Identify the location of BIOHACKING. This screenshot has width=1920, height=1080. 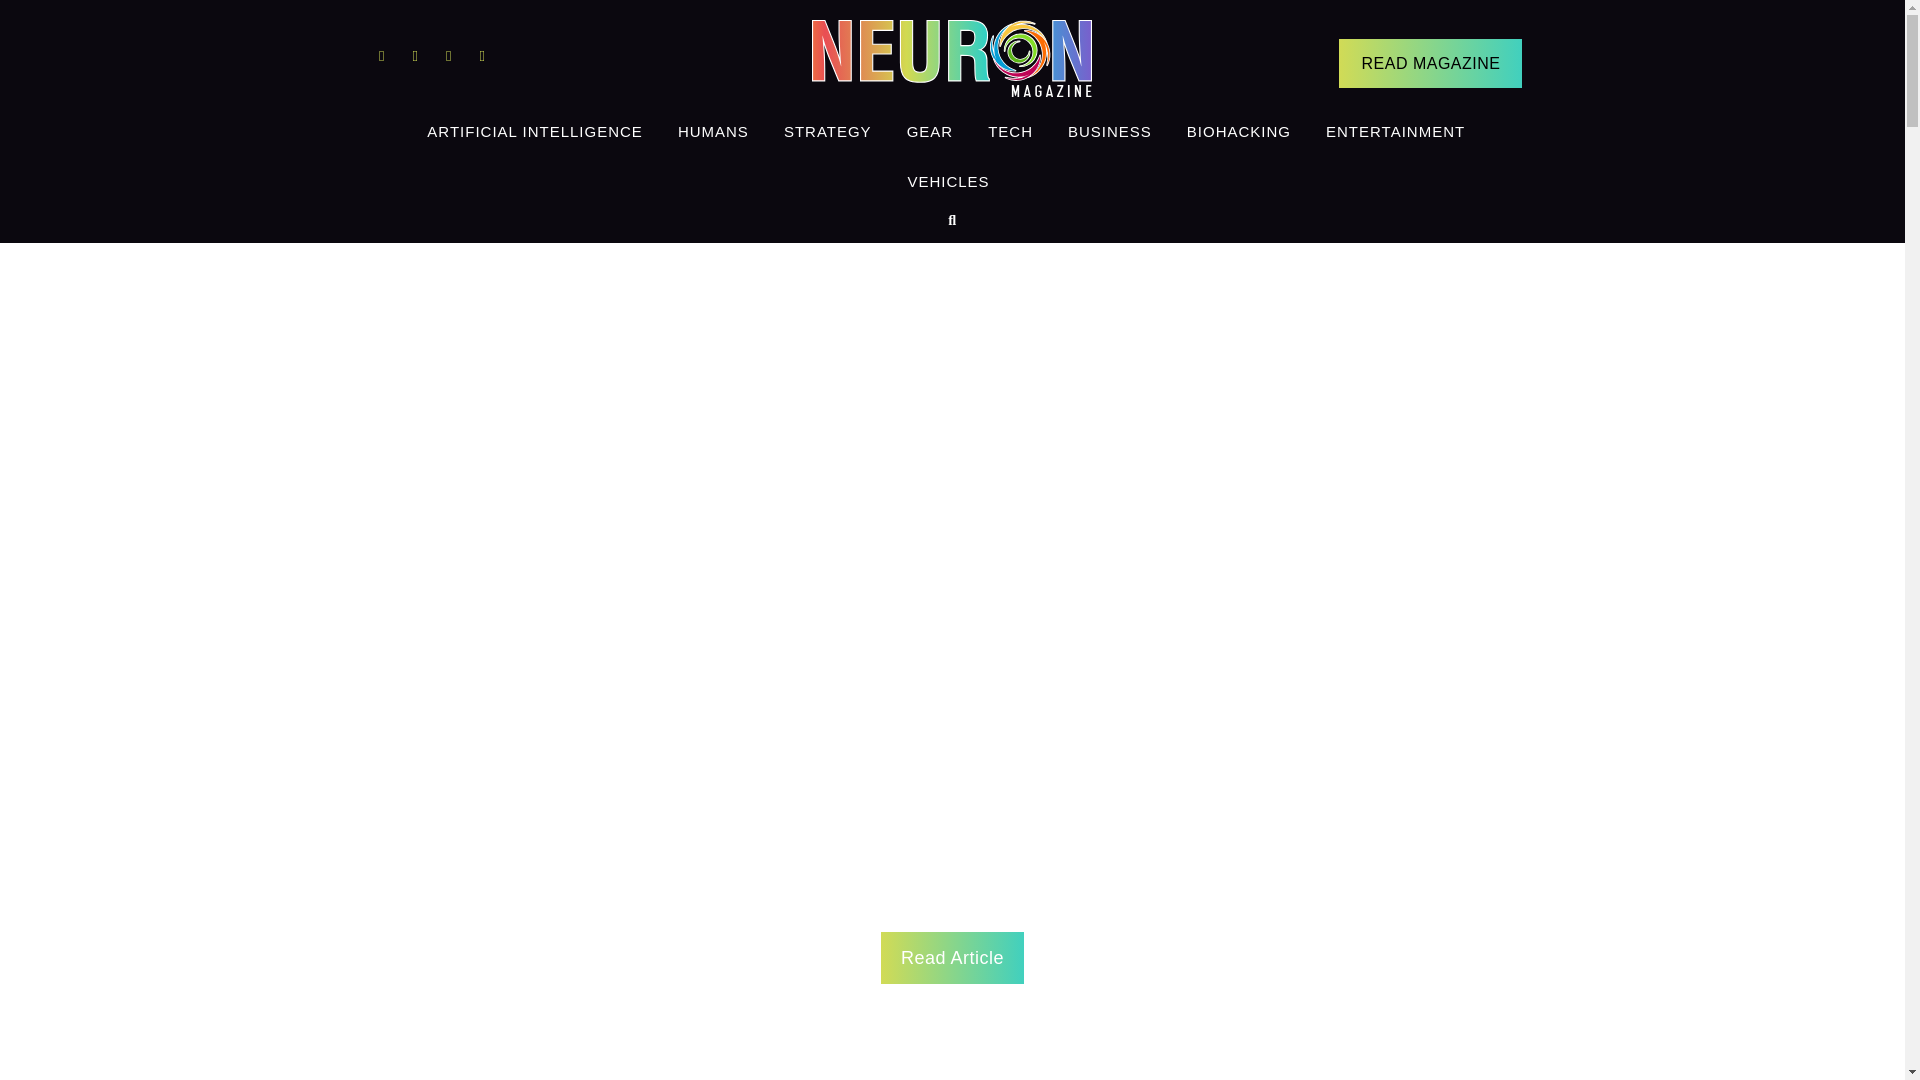
(1238, 131).